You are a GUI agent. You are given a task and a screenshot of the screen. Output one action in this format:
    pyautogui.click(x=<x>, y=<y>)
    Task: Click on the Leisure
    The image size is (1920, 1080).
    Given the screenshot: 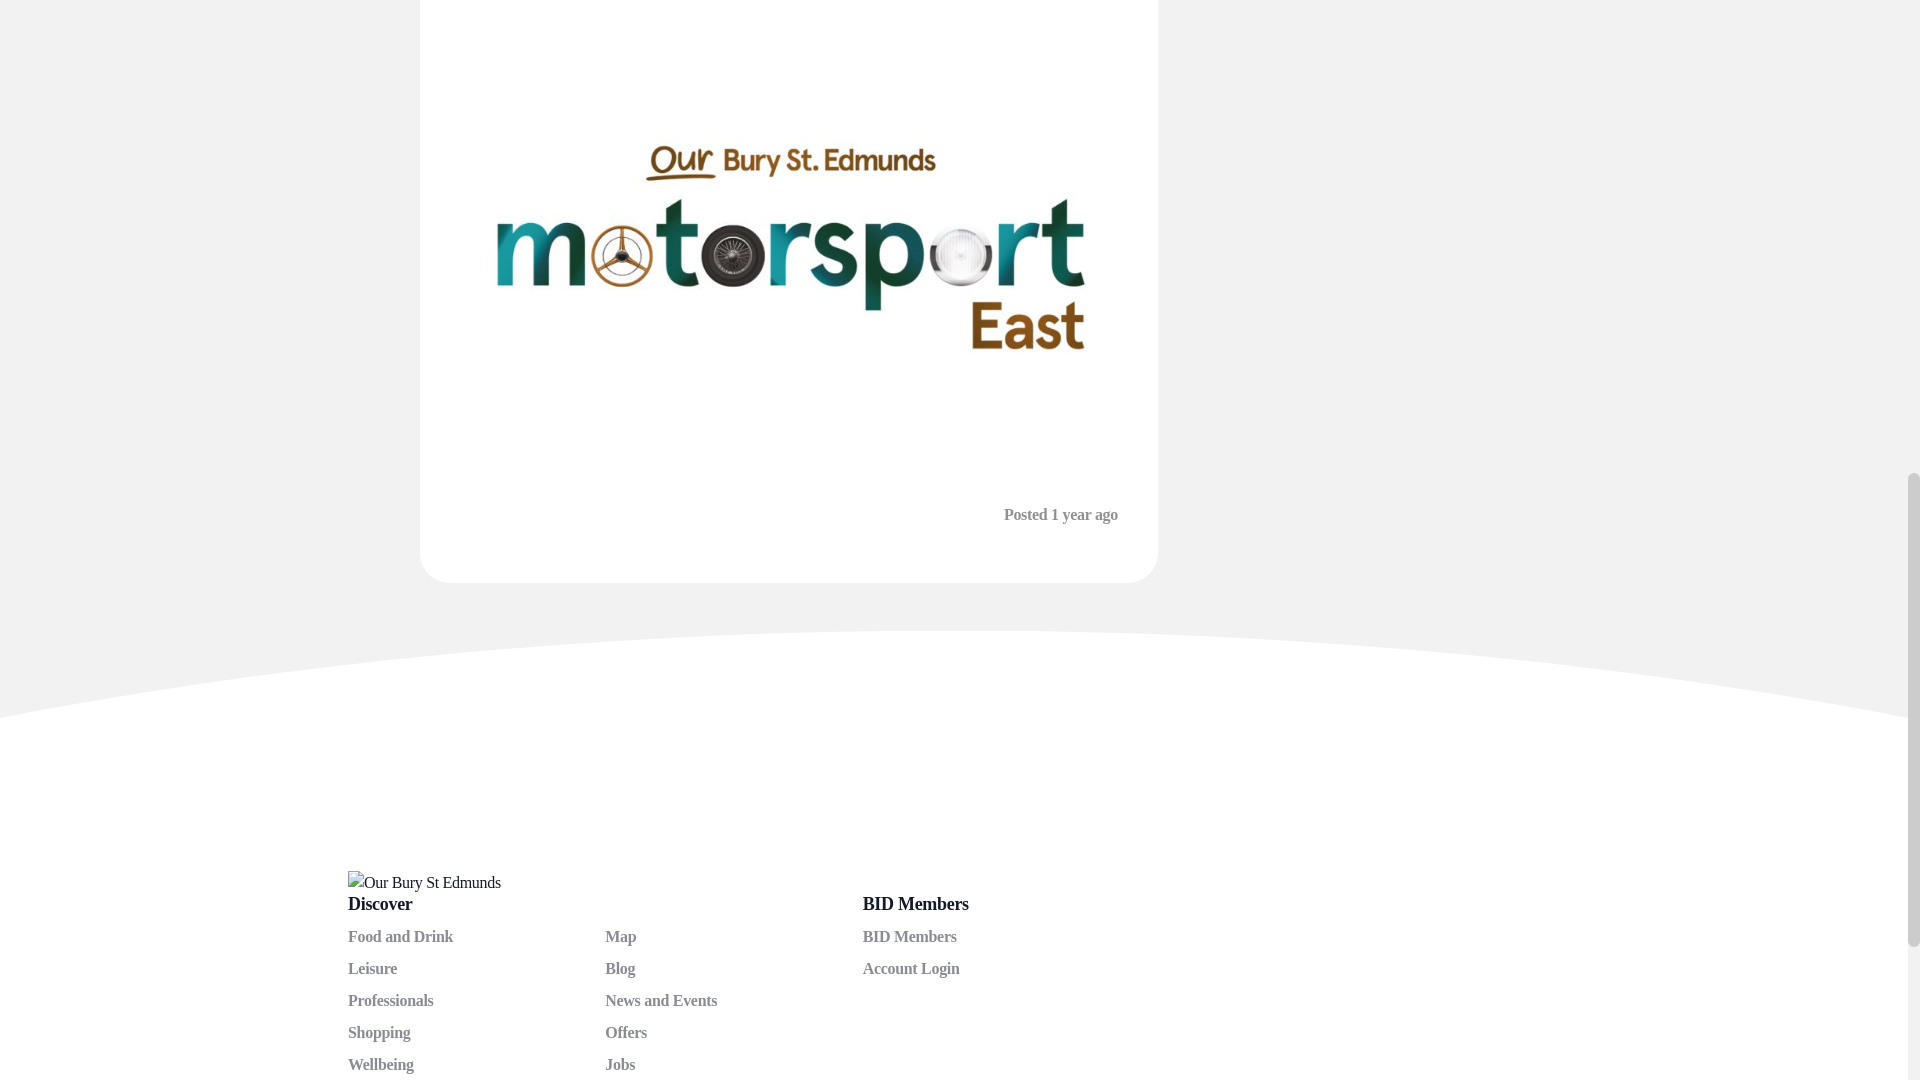 What is the action you would take?
    pyautogui.click(x=372, y=968)
    